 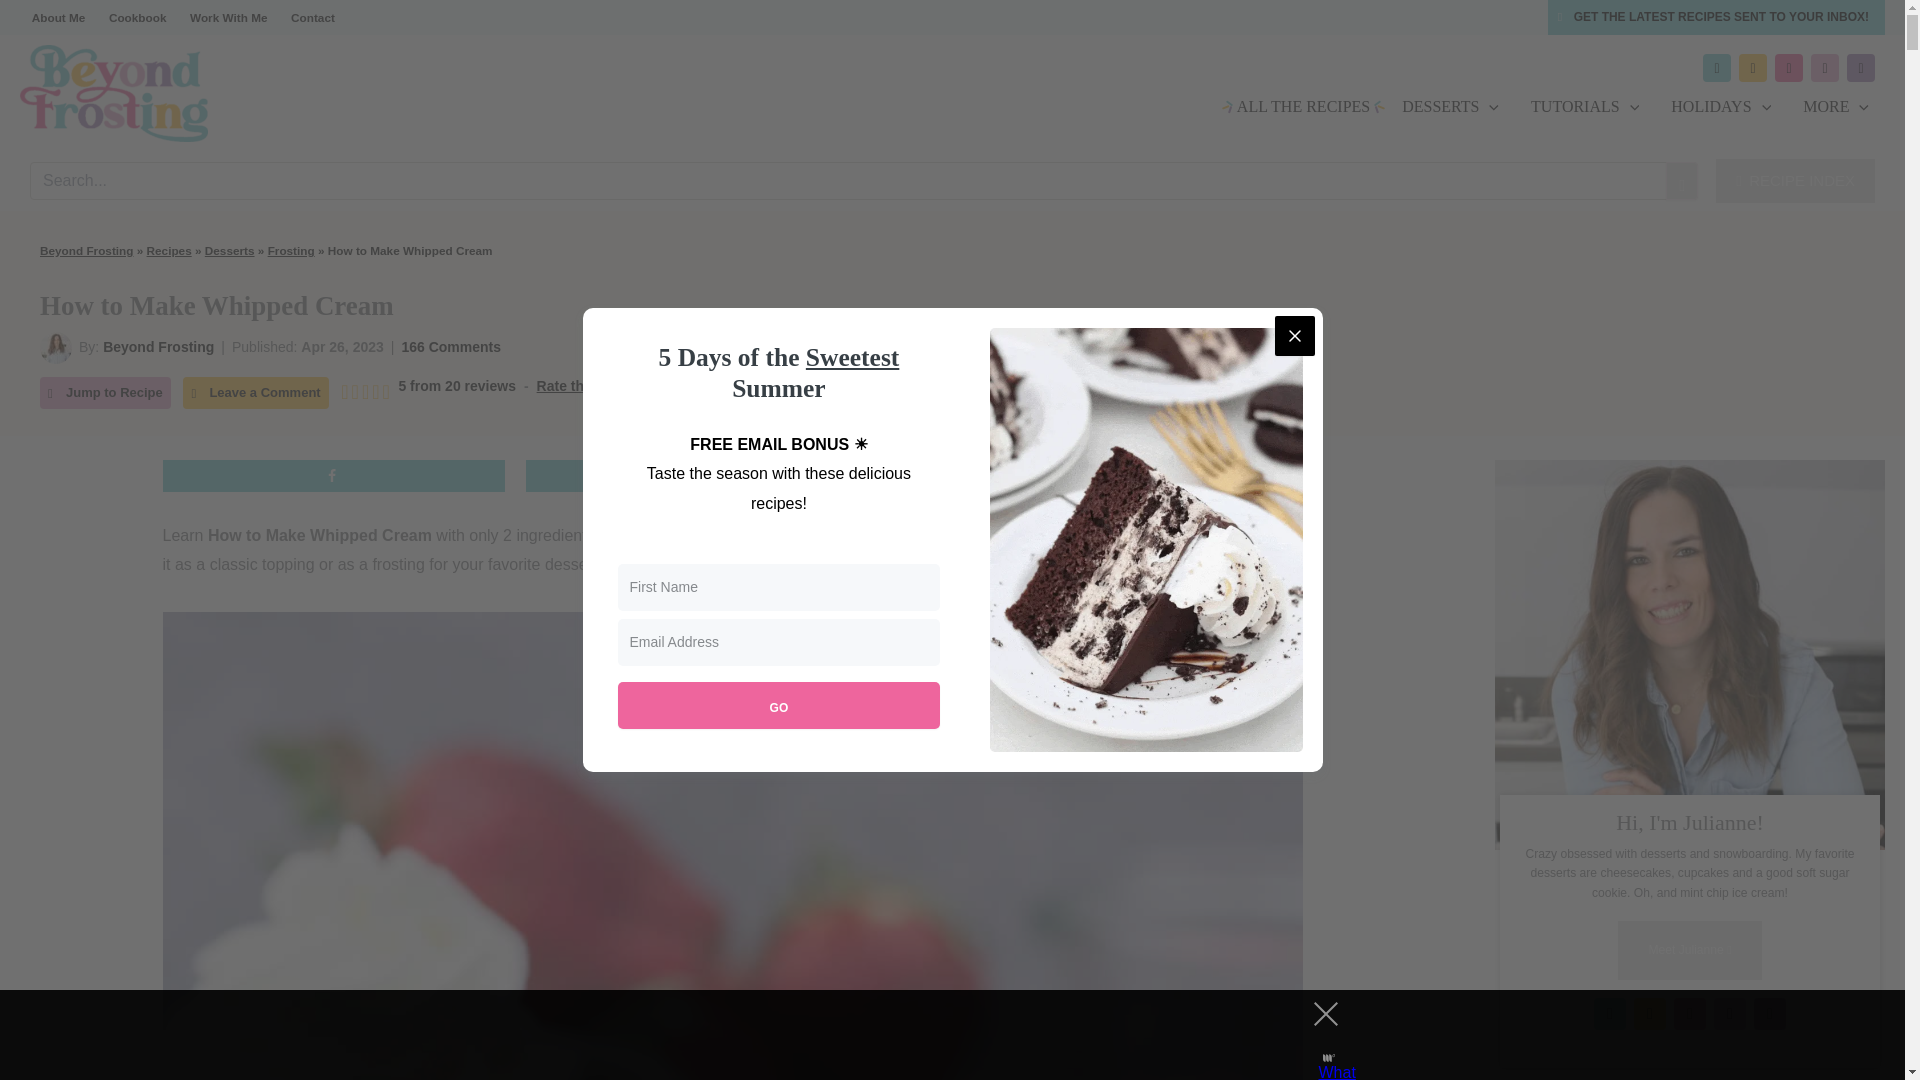 What do you see at coordinates (58, 17) in the screenshot?
I see `About Me` at bounding box center [58, 17].